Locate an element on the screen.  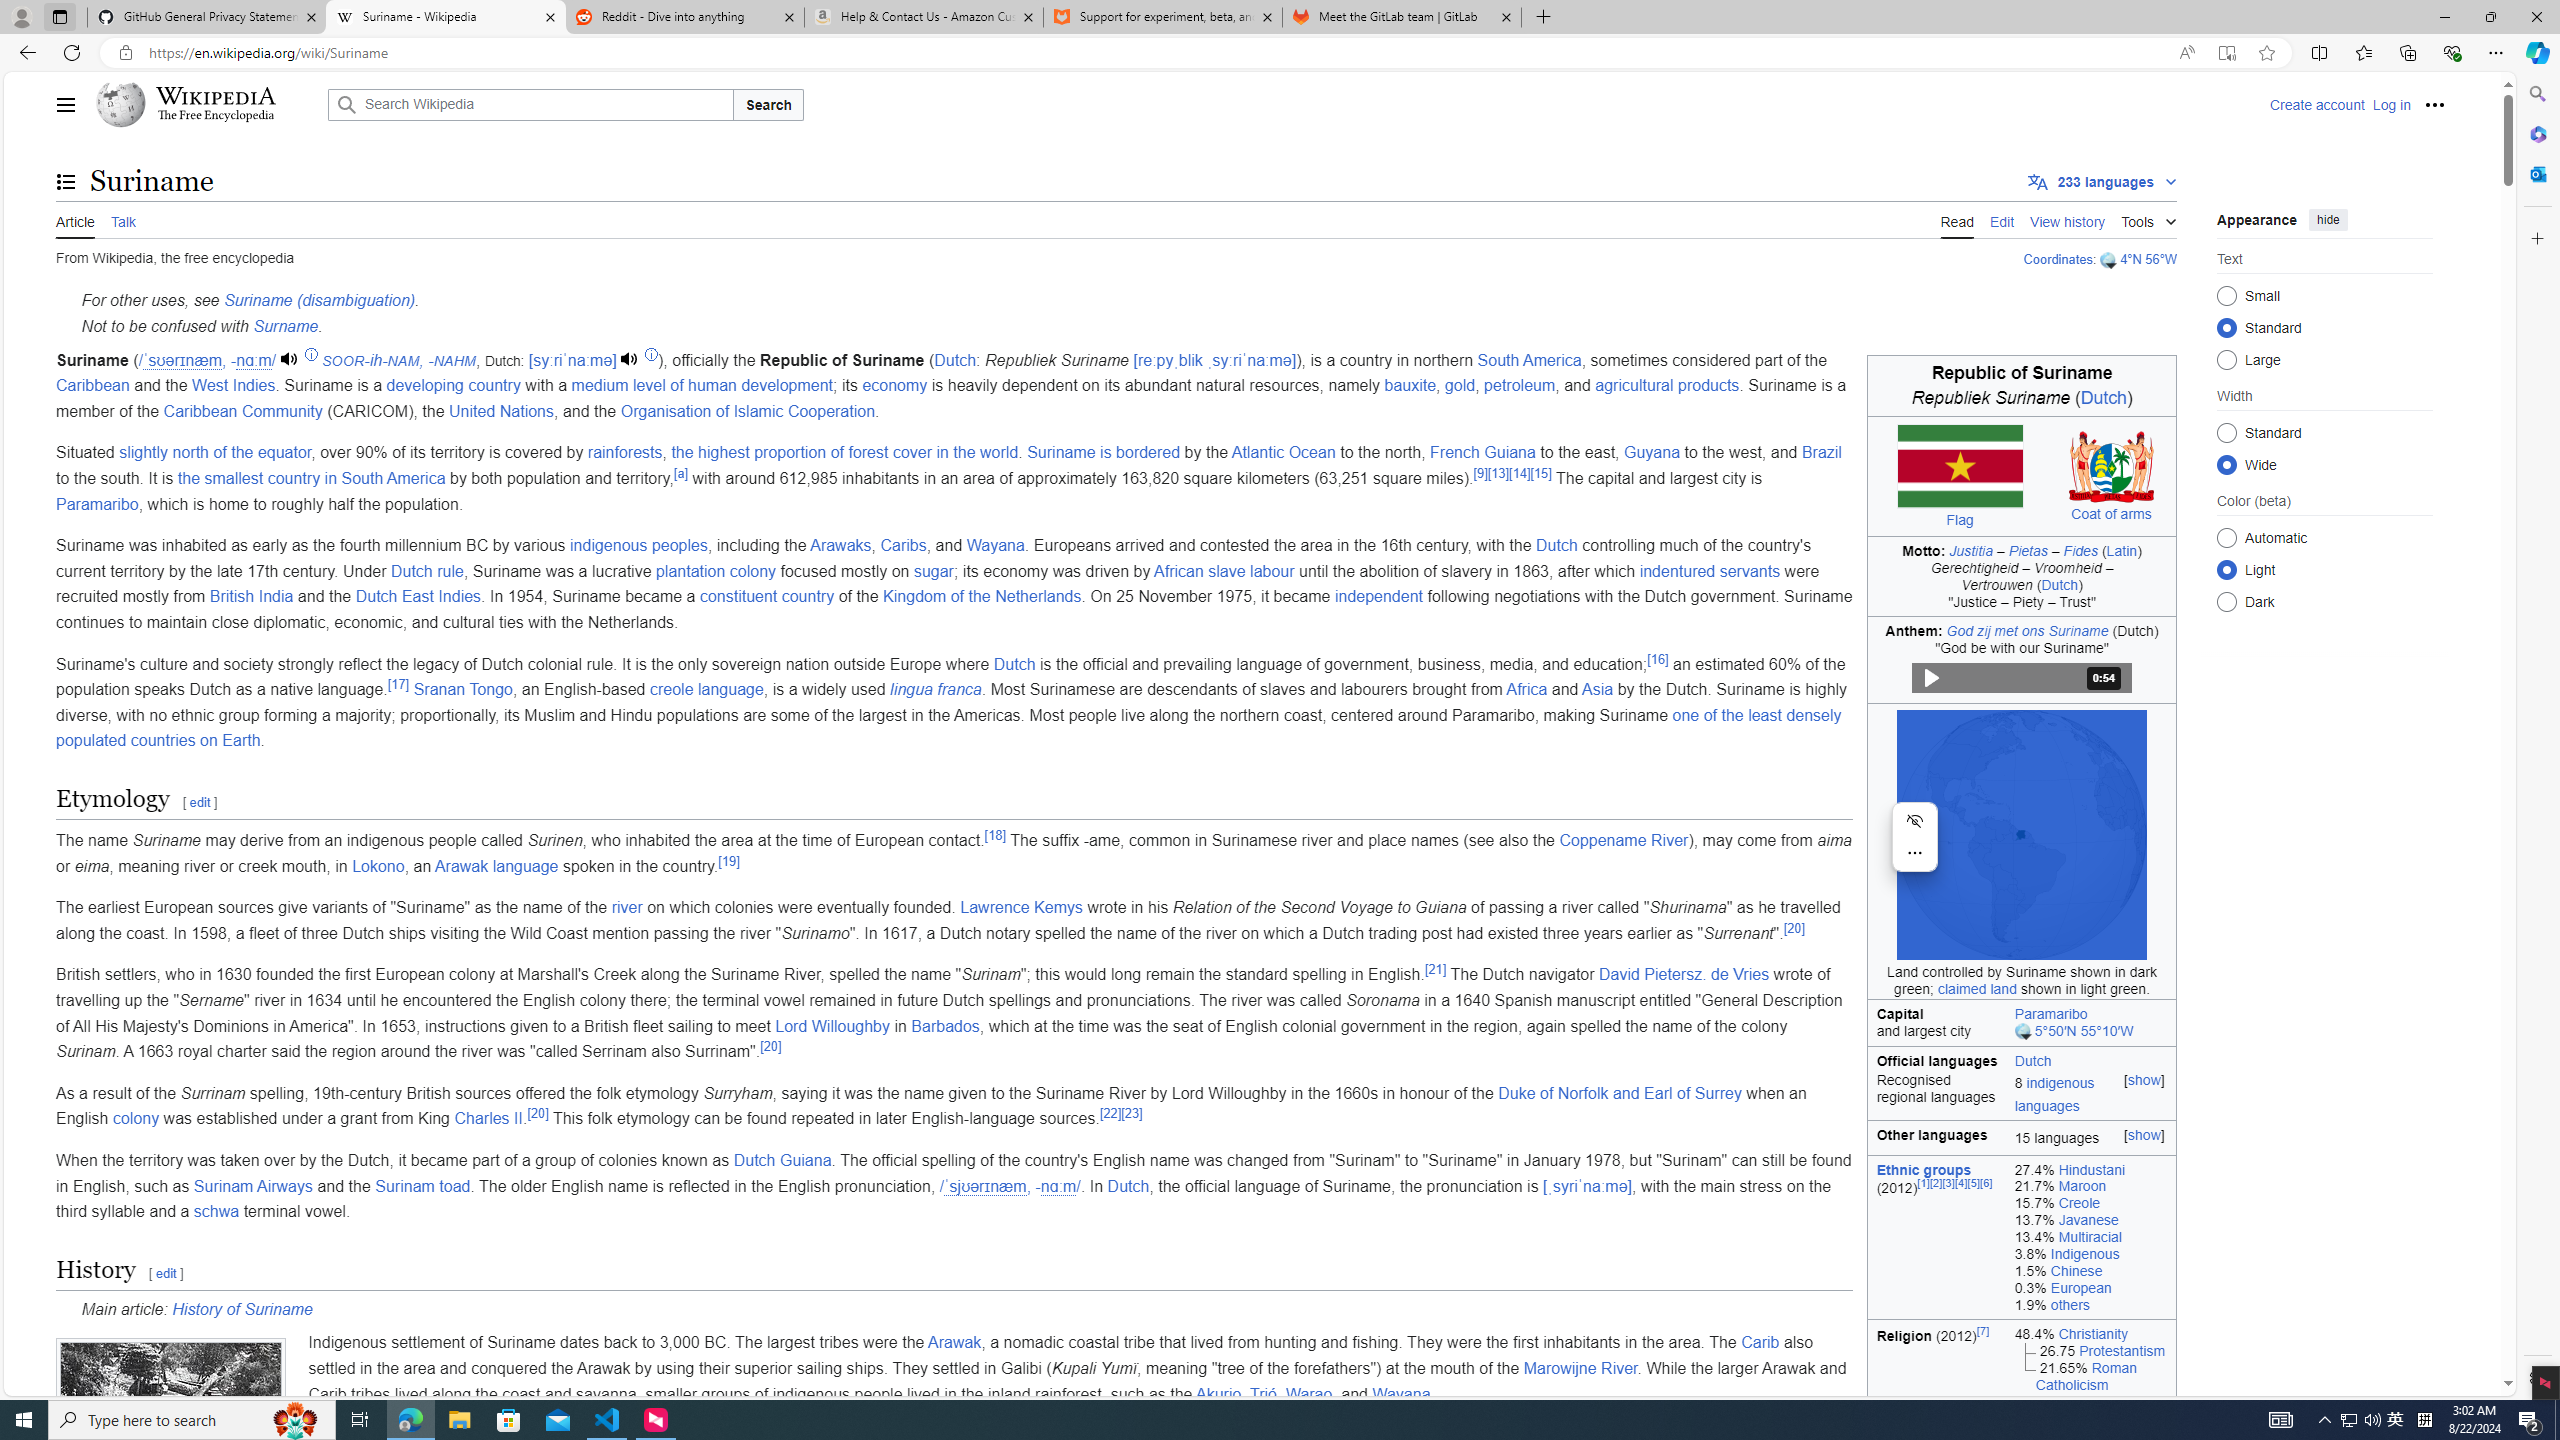
Log in is located at coordinates (2392, 104).